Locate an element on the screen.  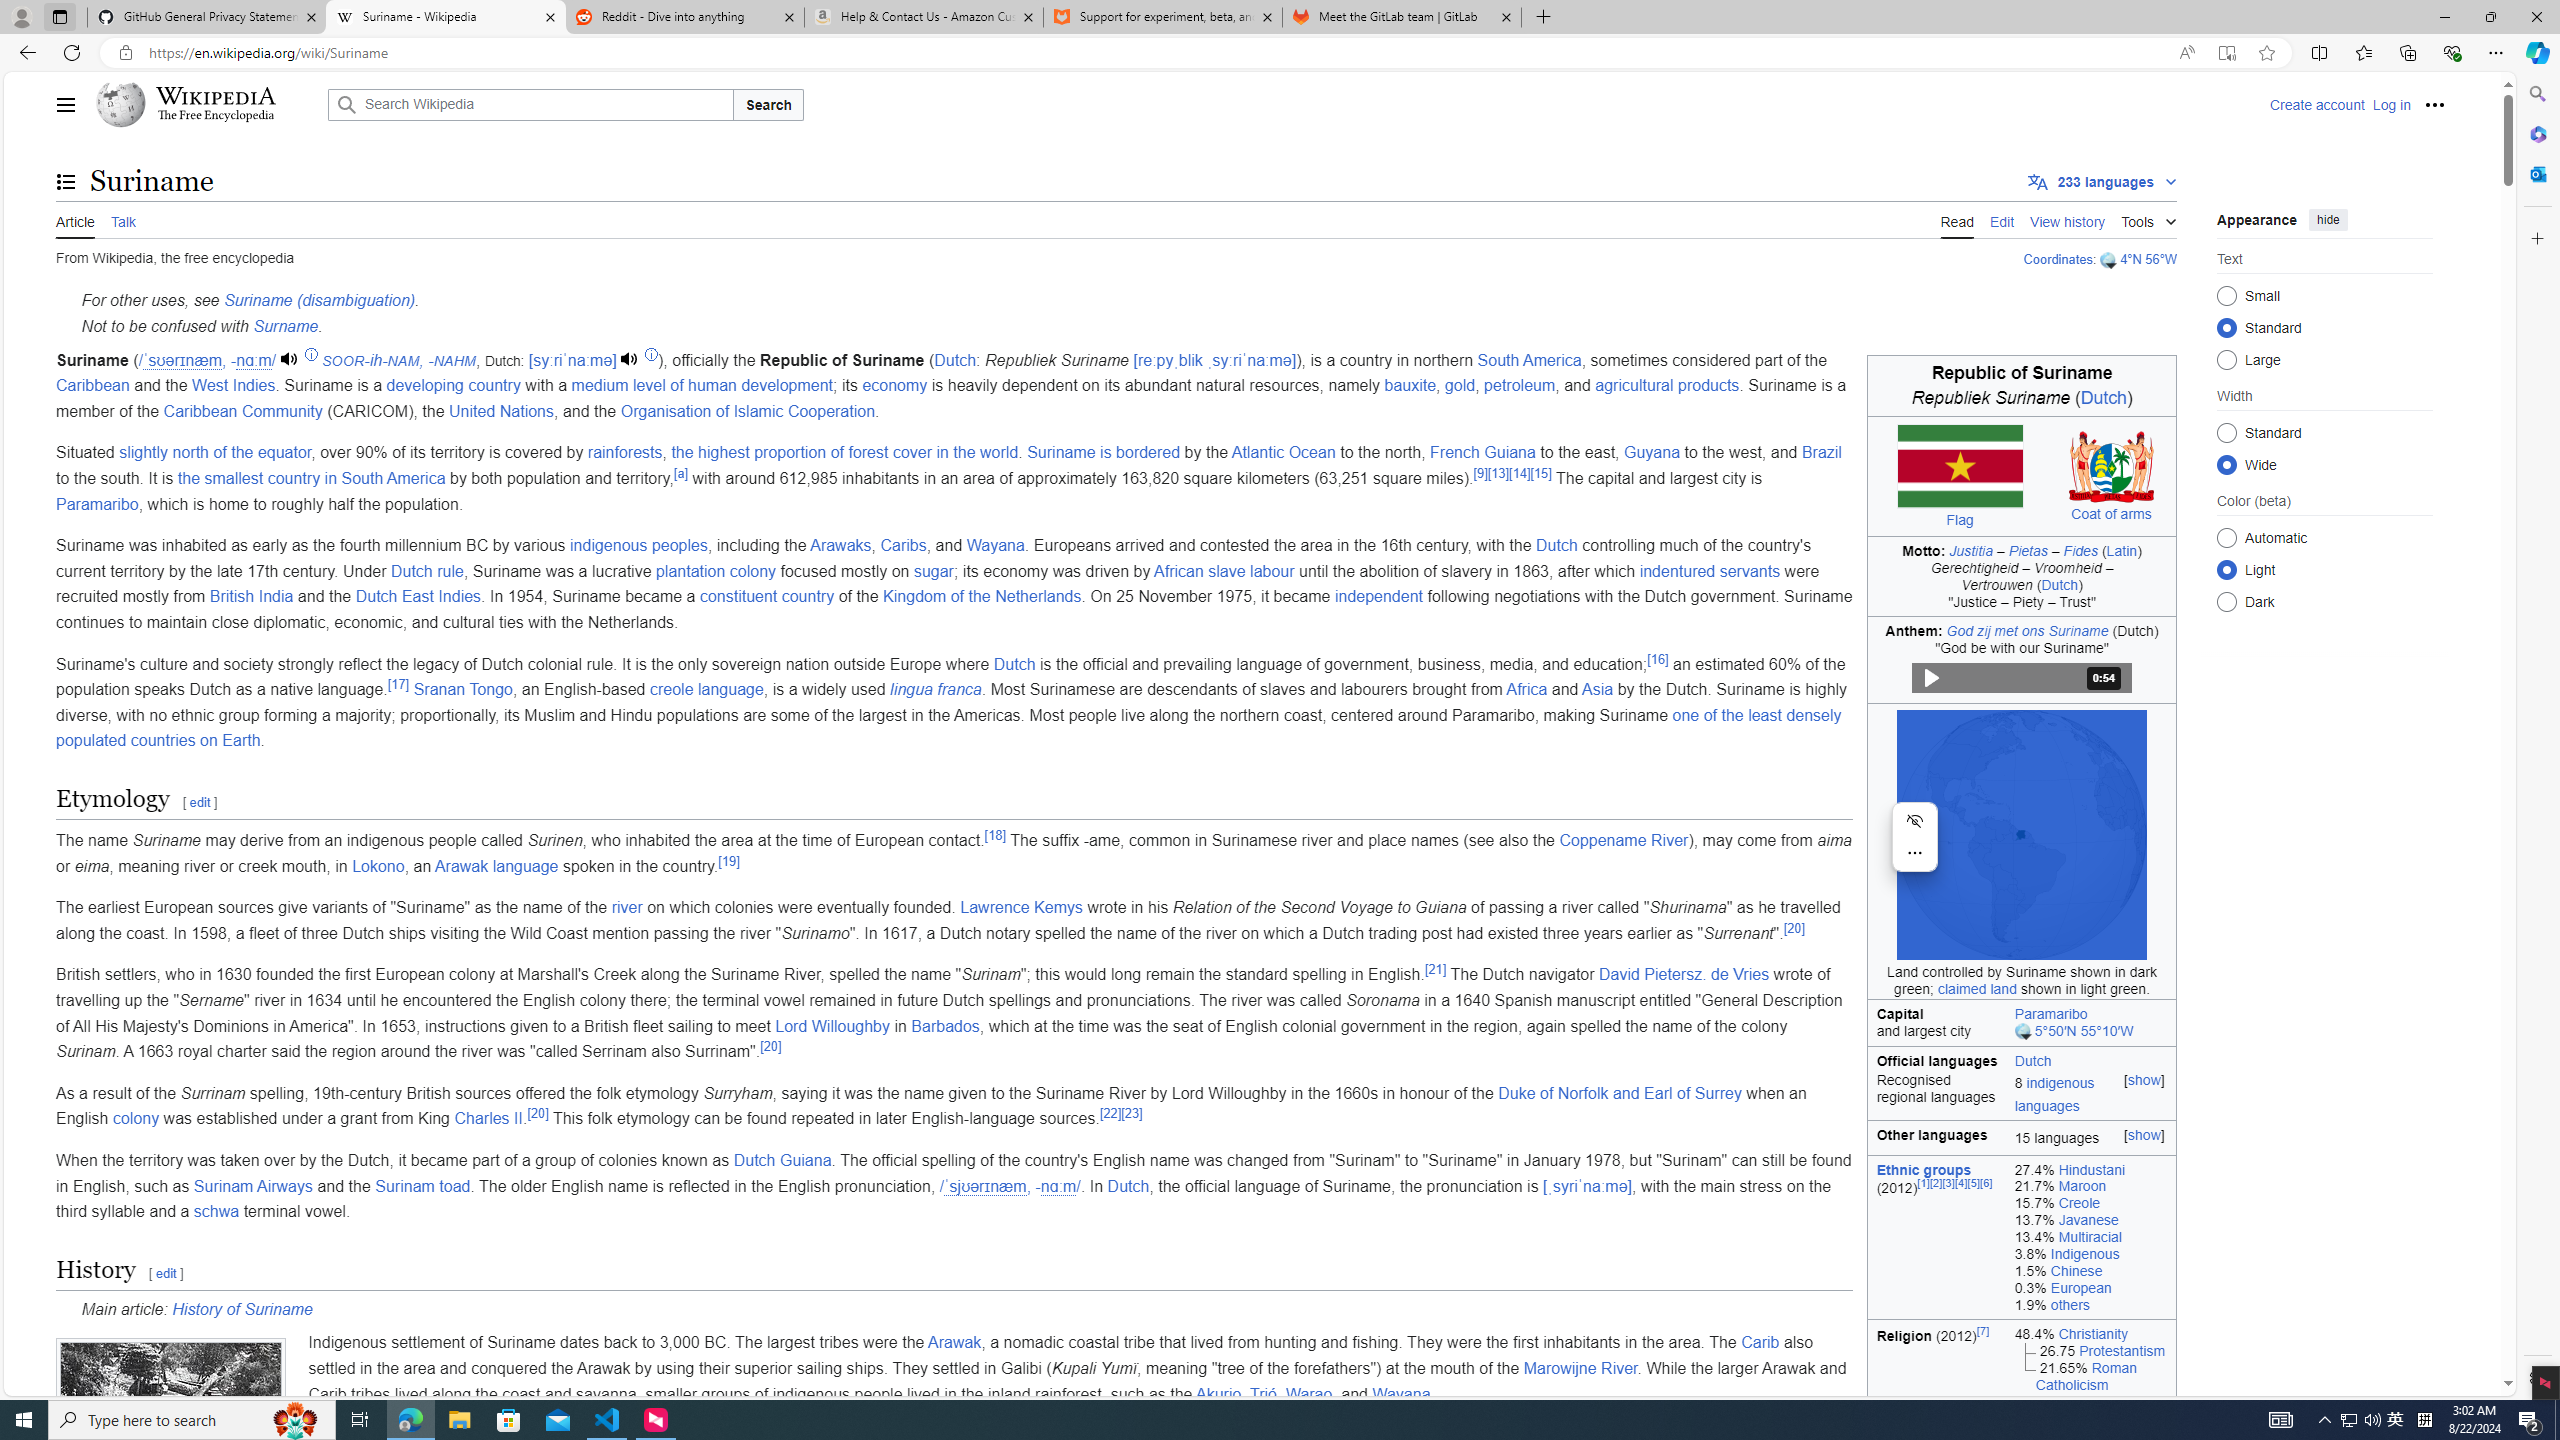
Log in is located at coordinates (2392, 104).